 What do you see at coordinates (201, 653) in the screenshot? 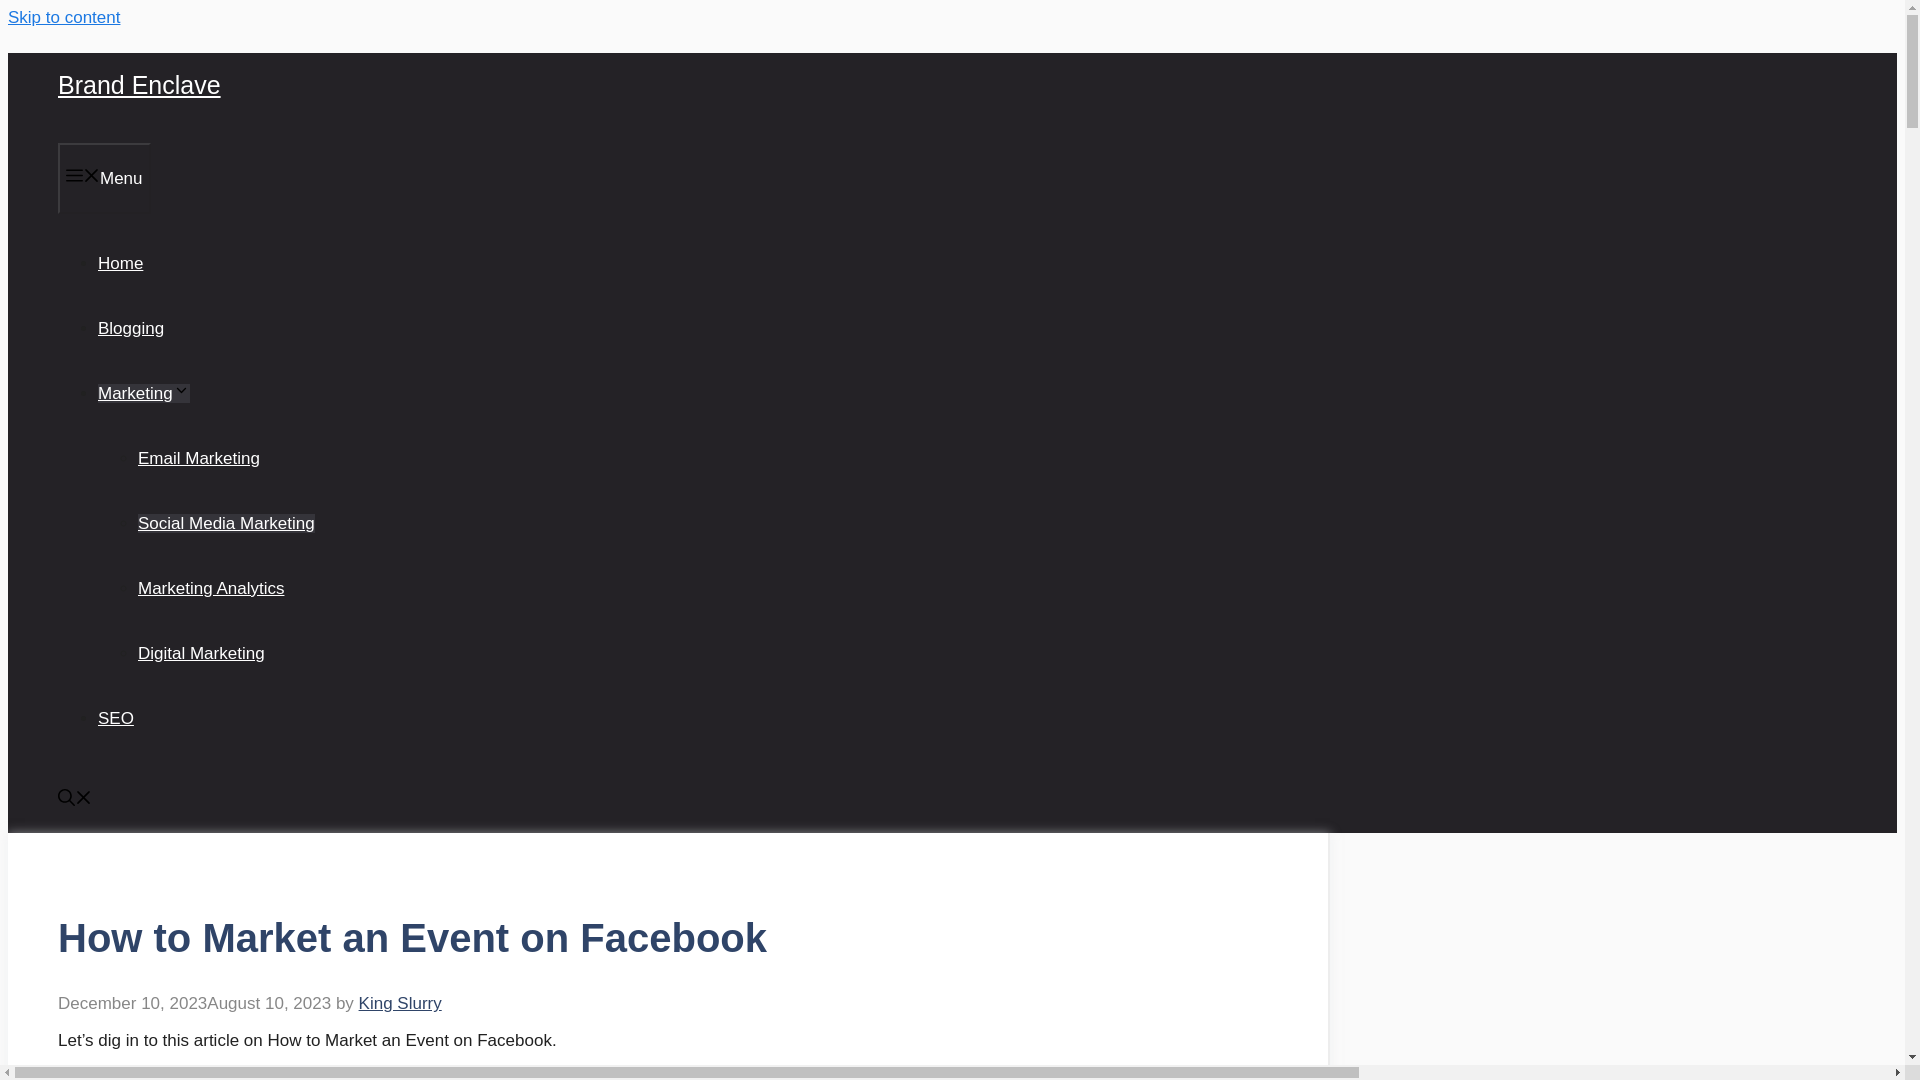
I see `Digital Marketing` at bounding box center [201, 653].